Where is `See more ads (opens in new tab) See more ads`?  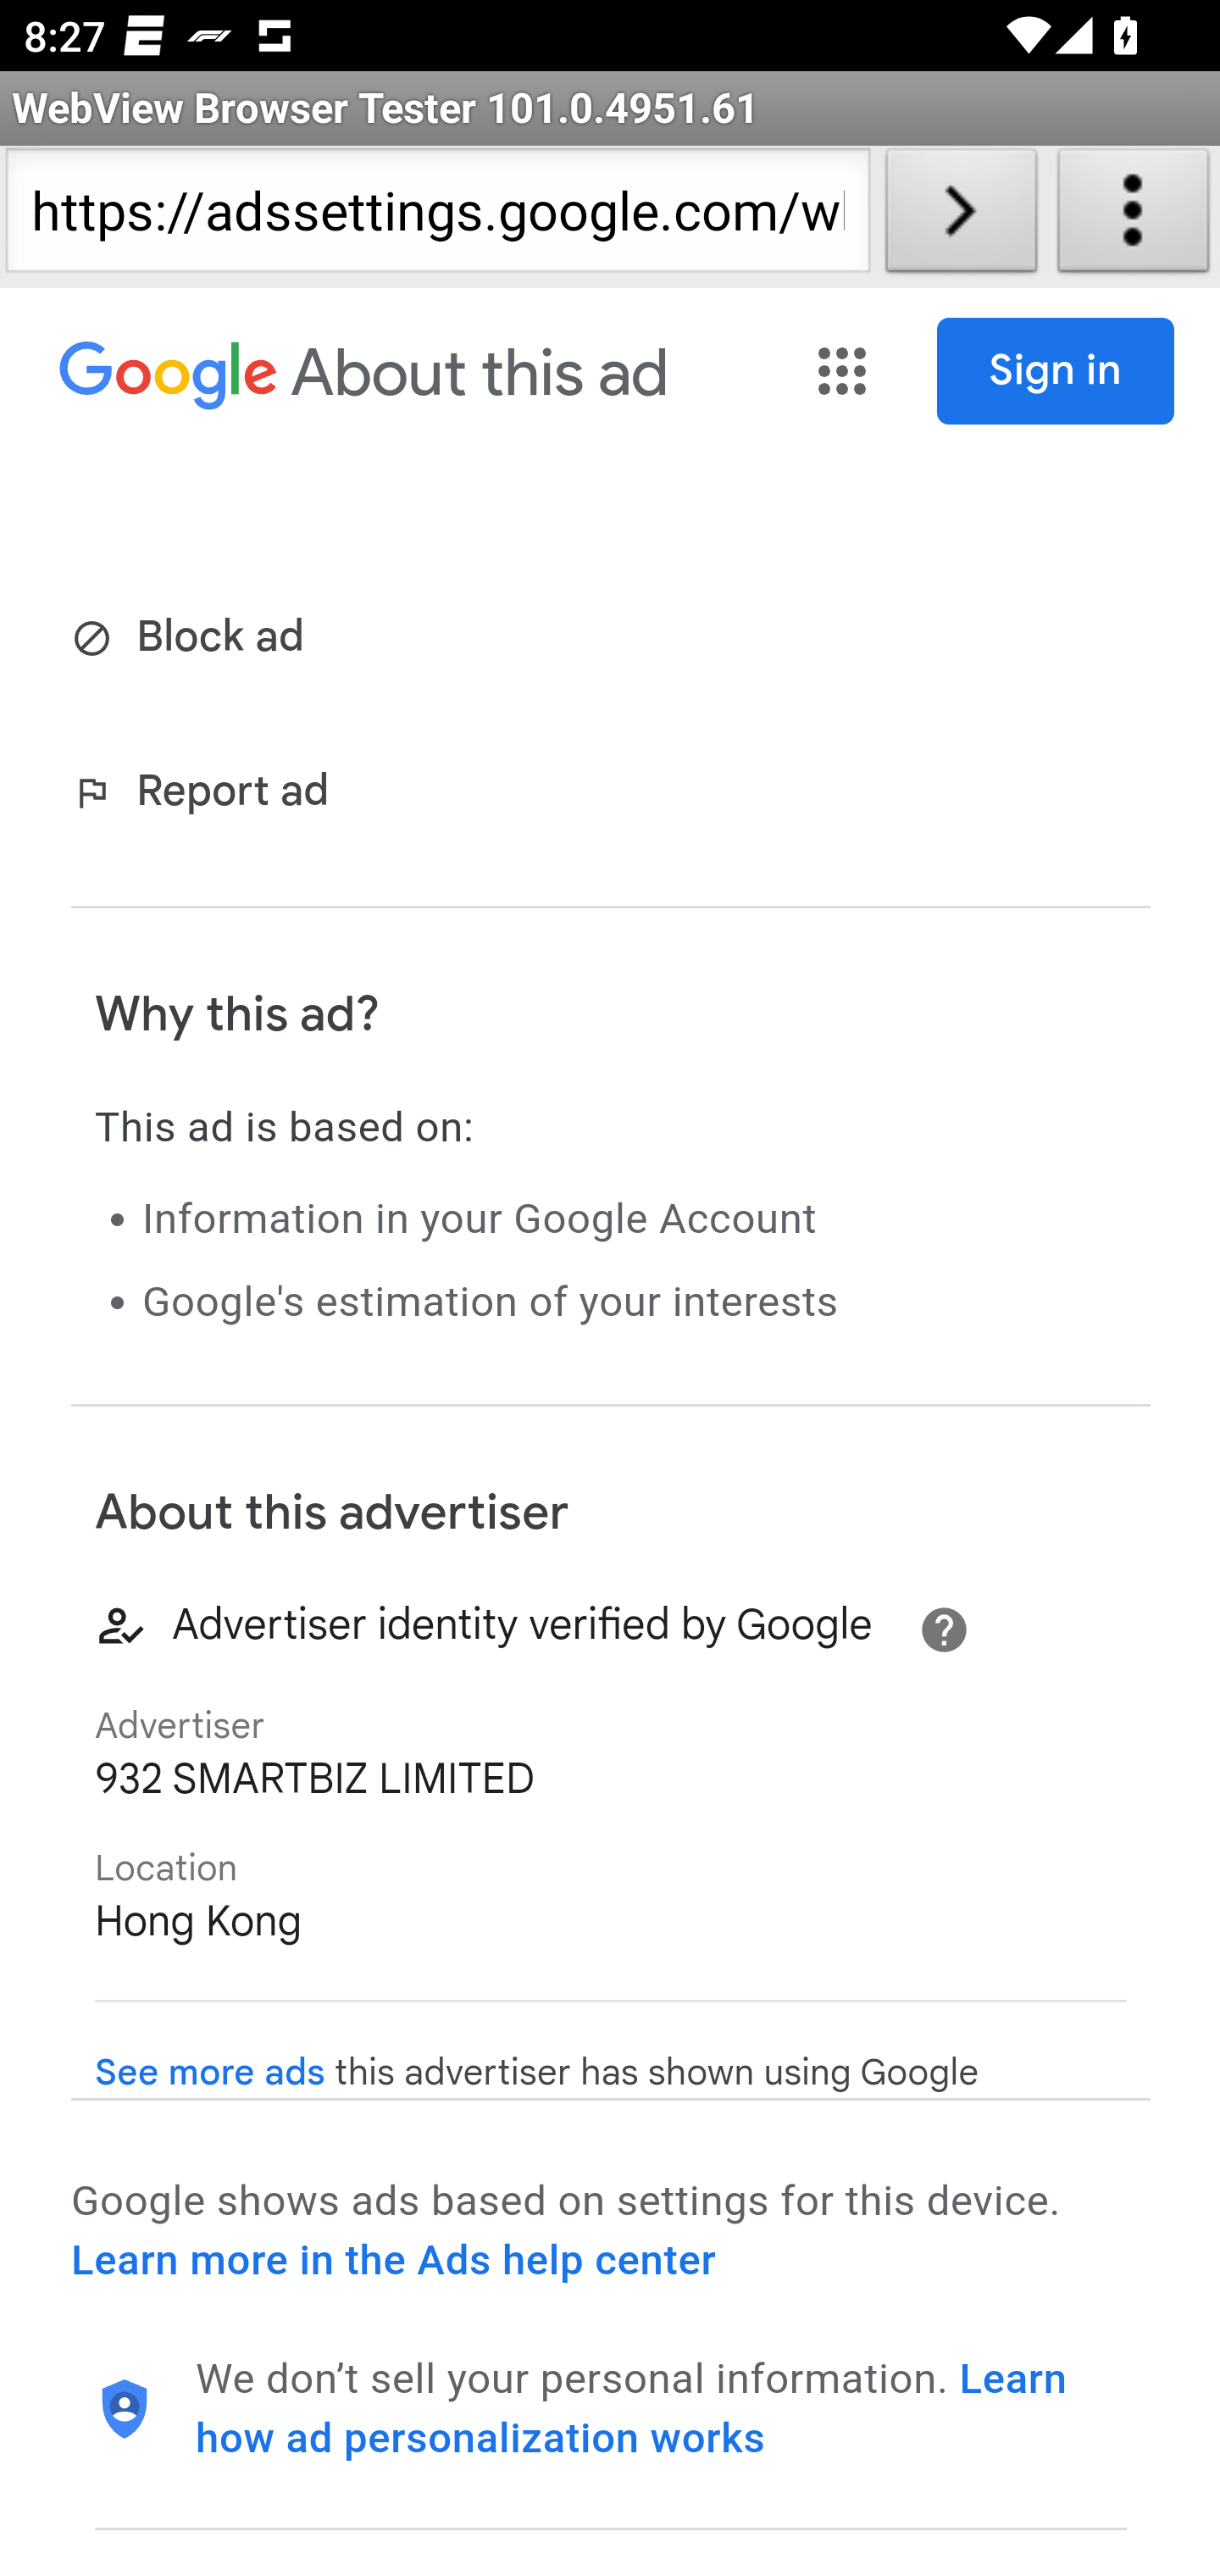 See more ads (opens in new tab) See more ads is located at coordinates (210, 2073).